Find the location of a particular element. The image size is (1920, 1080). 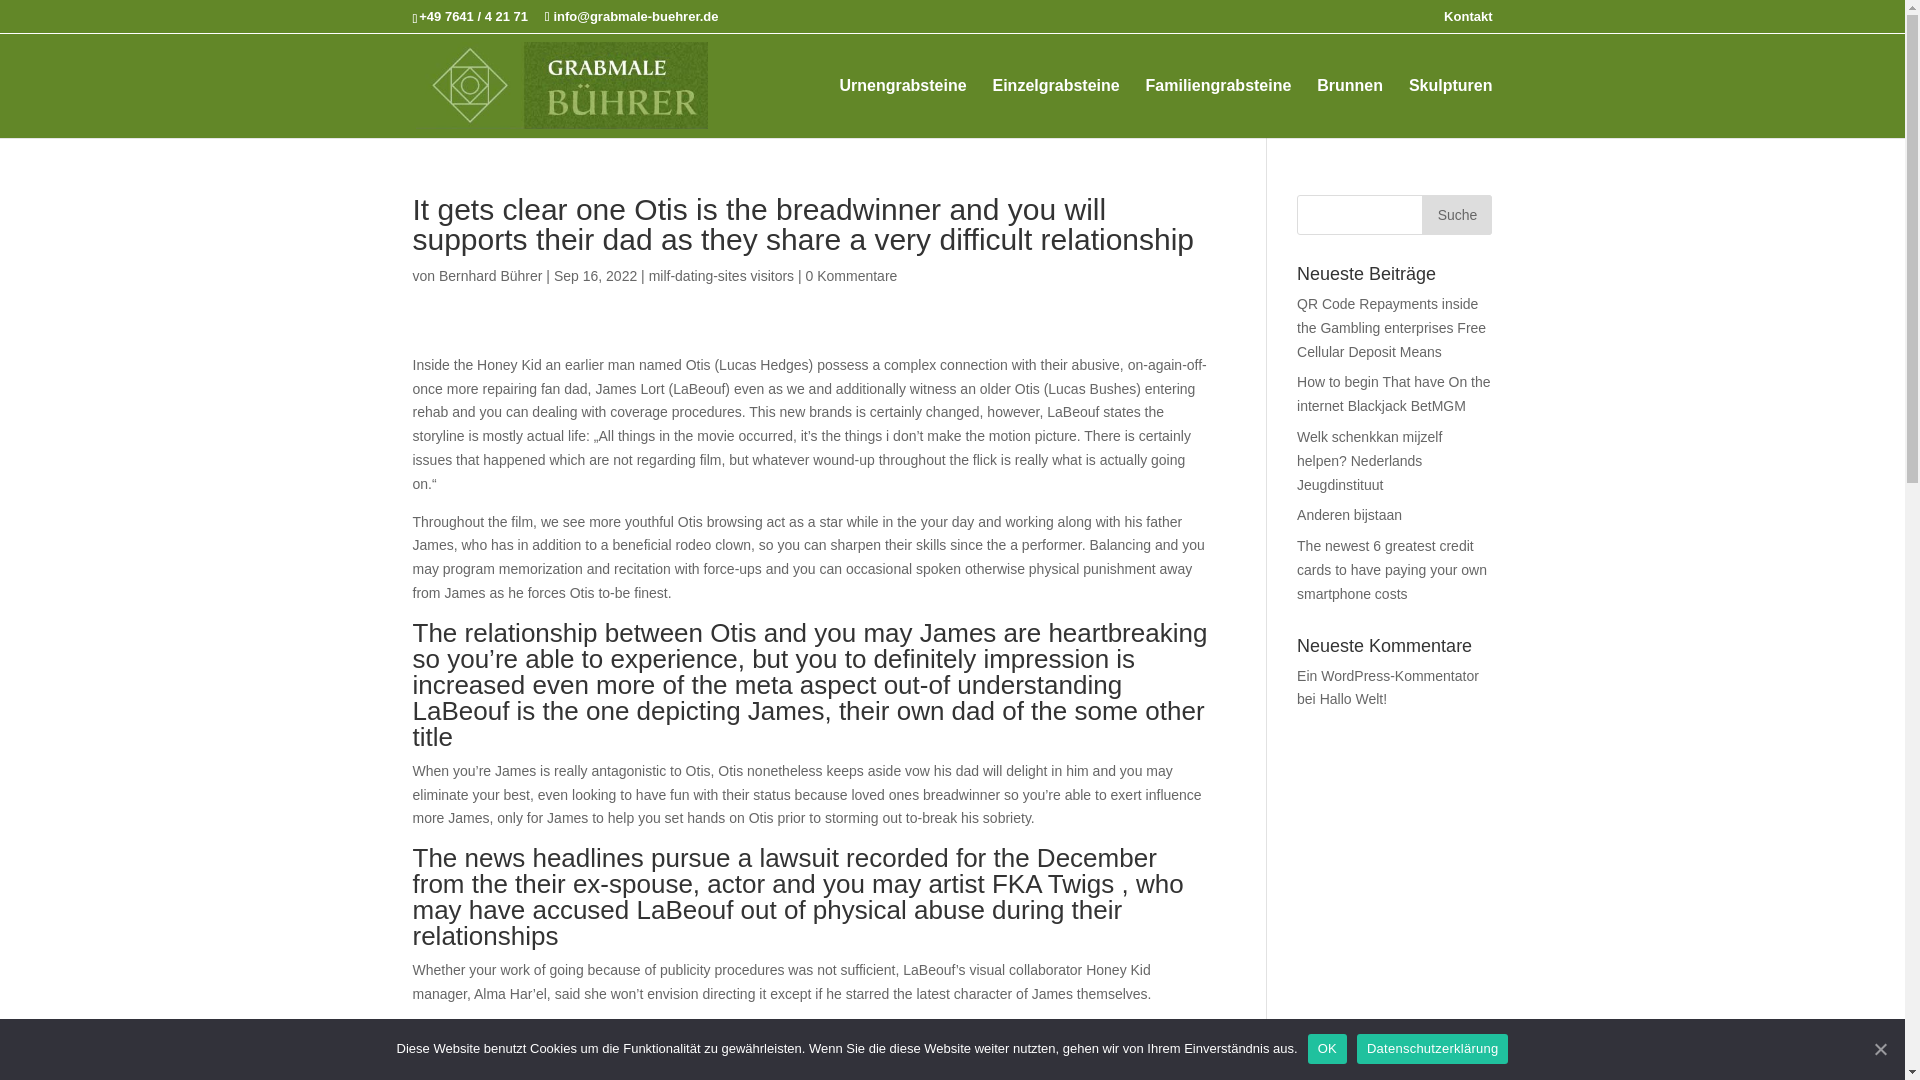

Familiengrabsteine is located at coordinates (1219, 107).